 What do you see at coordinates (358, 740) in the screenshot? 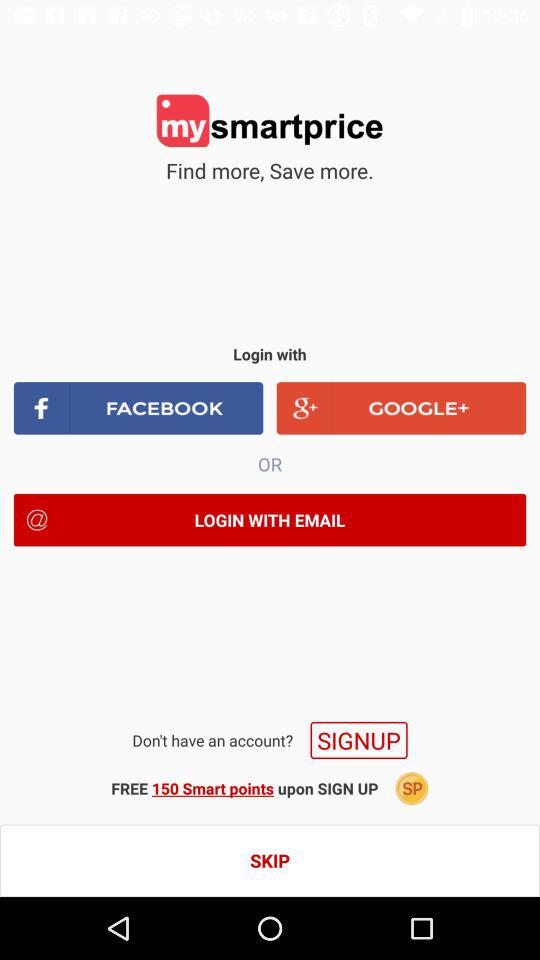
I see `click the item next to don t have` at bounding box center [358, 740].